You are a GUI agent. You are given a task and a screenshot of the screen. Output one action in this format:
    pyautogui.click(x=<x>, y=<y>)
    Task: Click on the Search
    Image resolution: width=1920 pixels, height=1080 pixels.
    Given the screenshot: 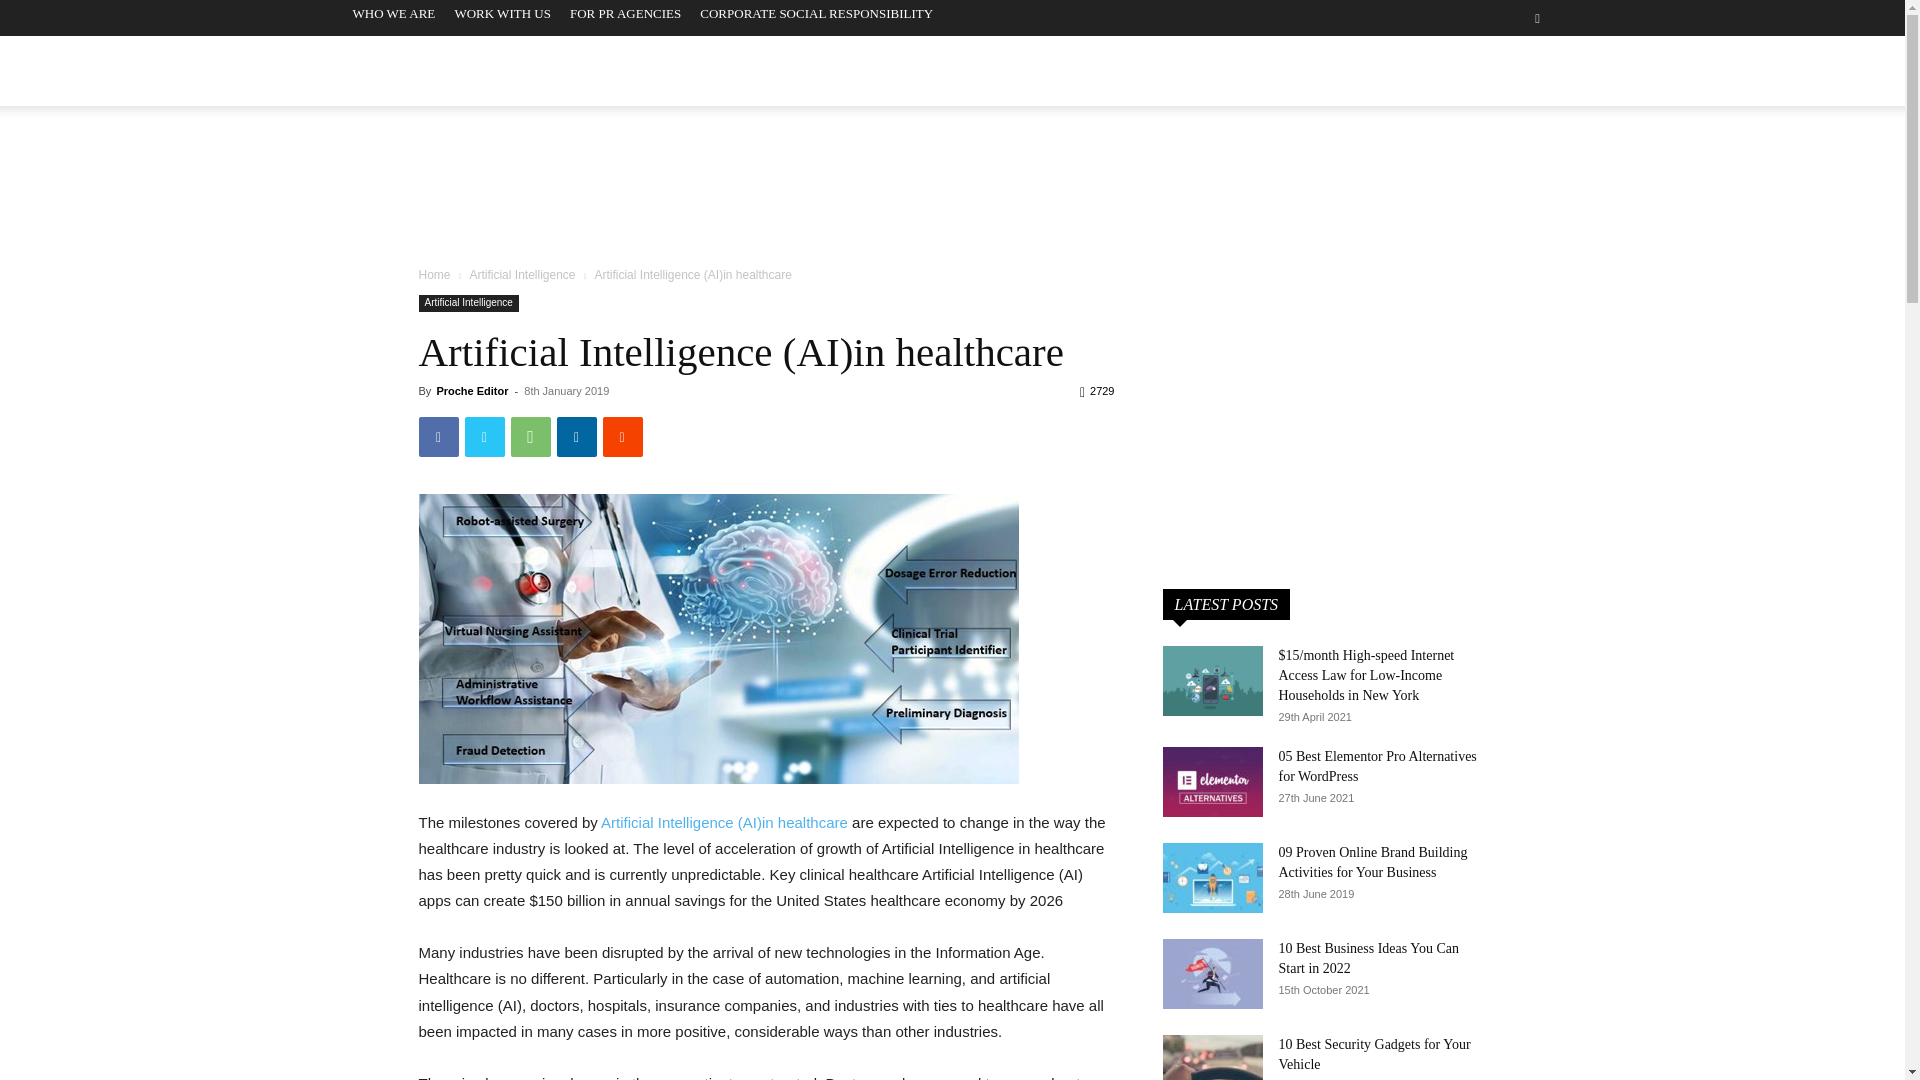 What is the action you would take?
    pyautogui.click(x=1496, y=92)
    